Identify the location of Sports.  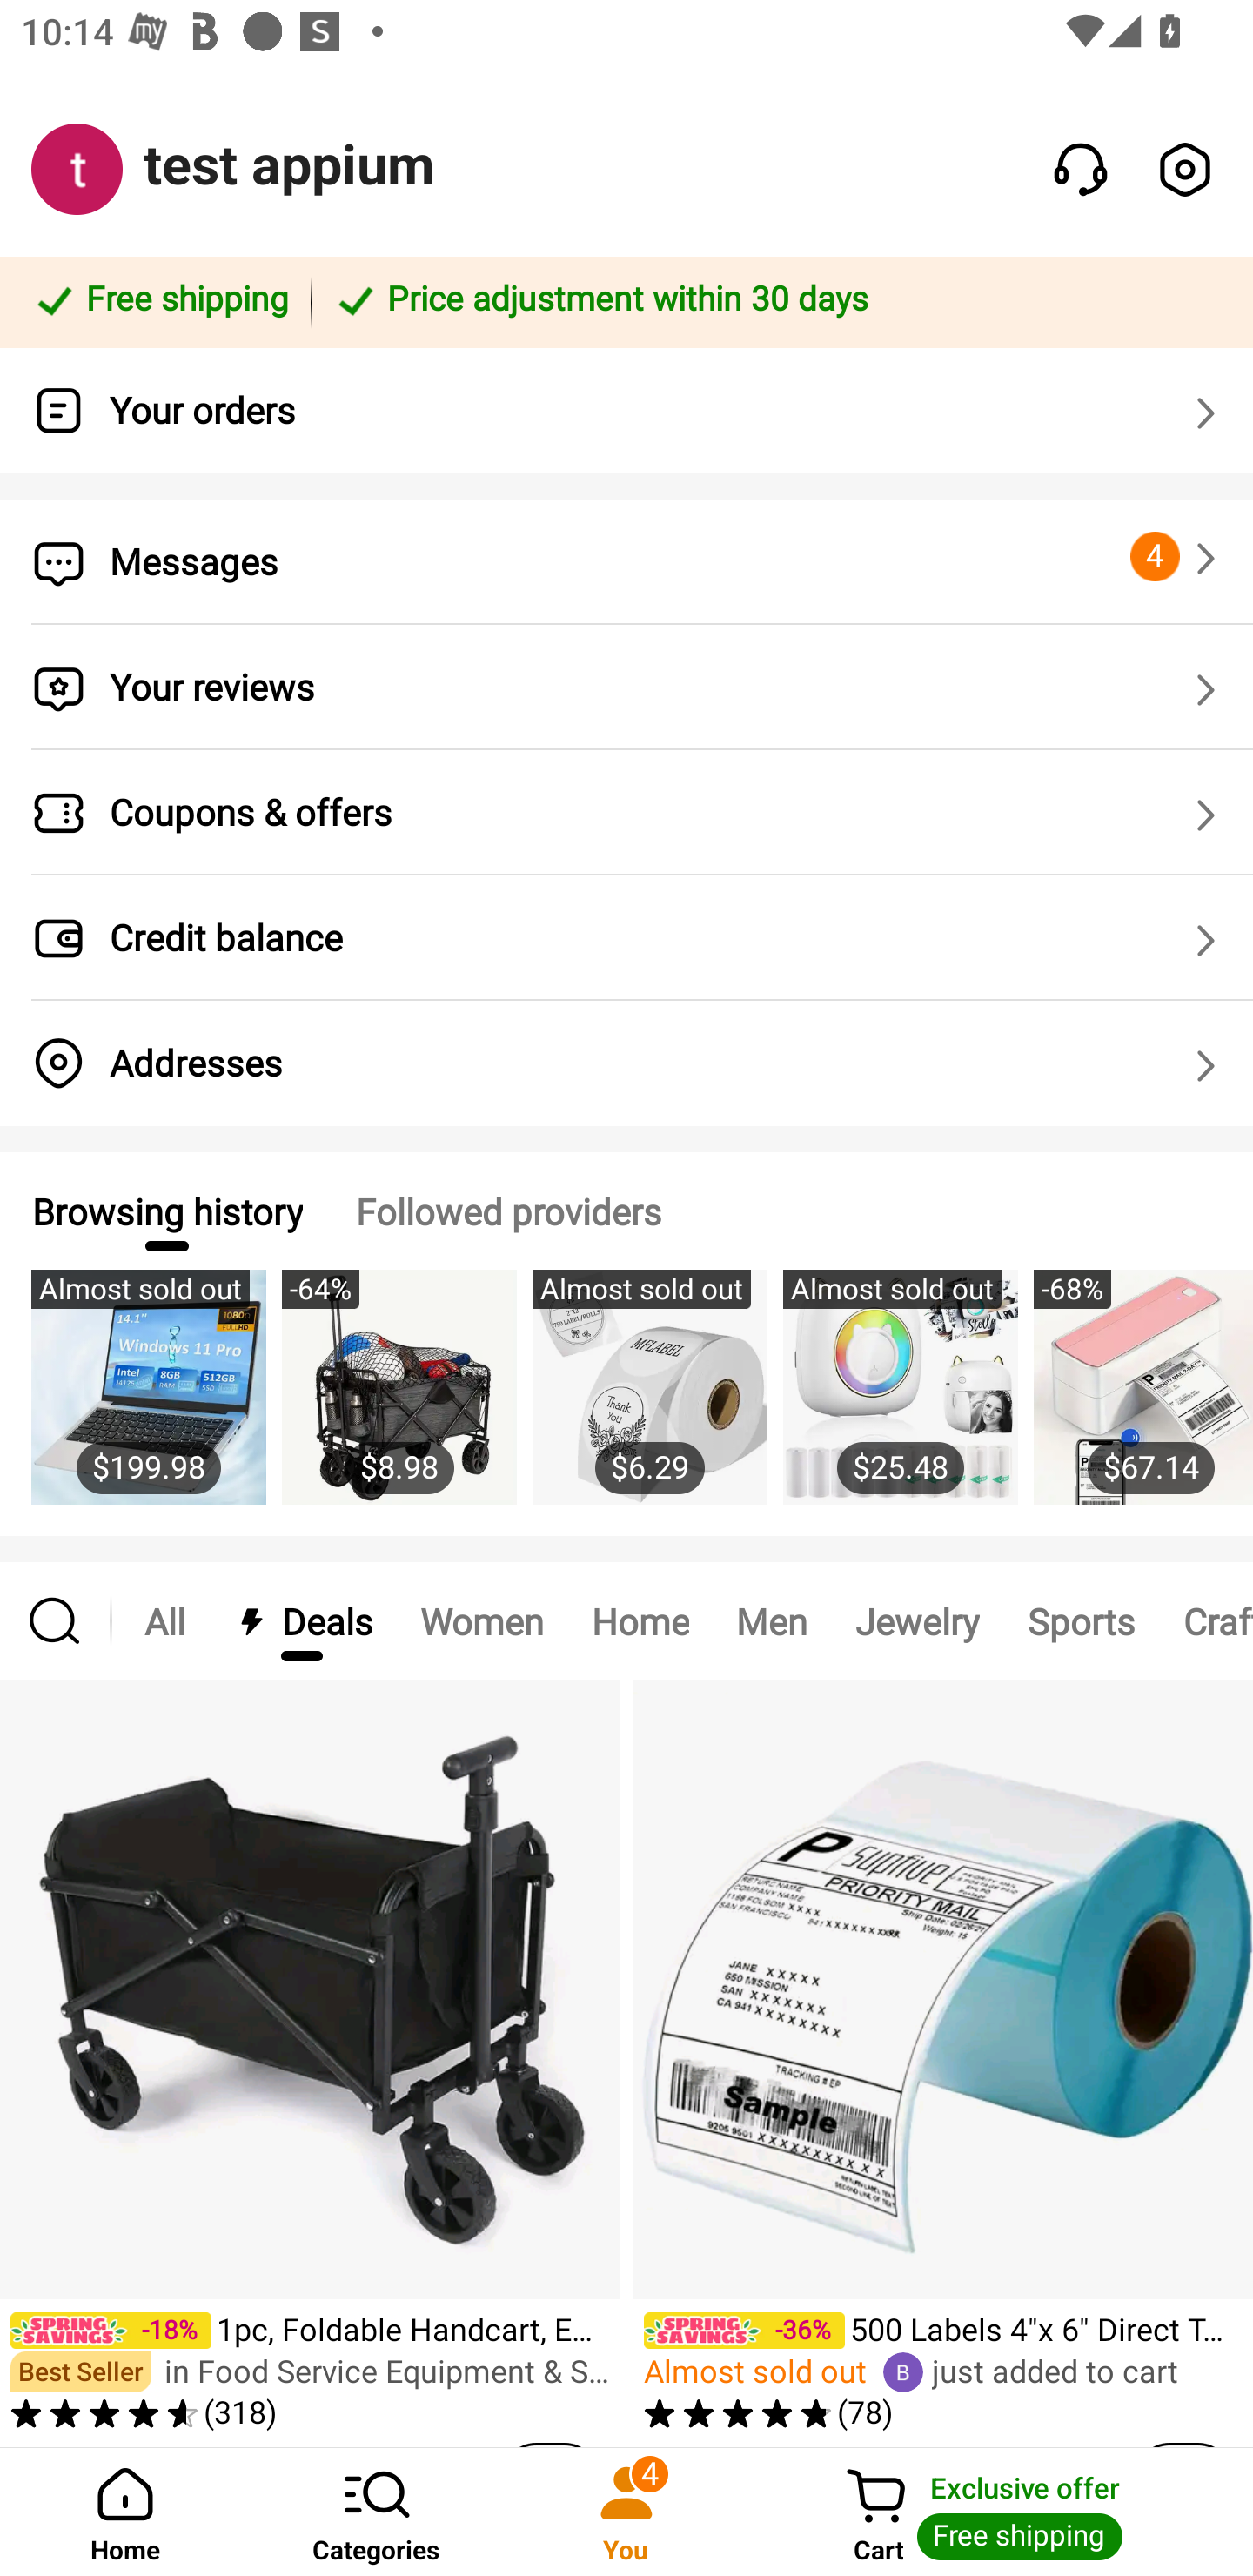
(1081, 1620).